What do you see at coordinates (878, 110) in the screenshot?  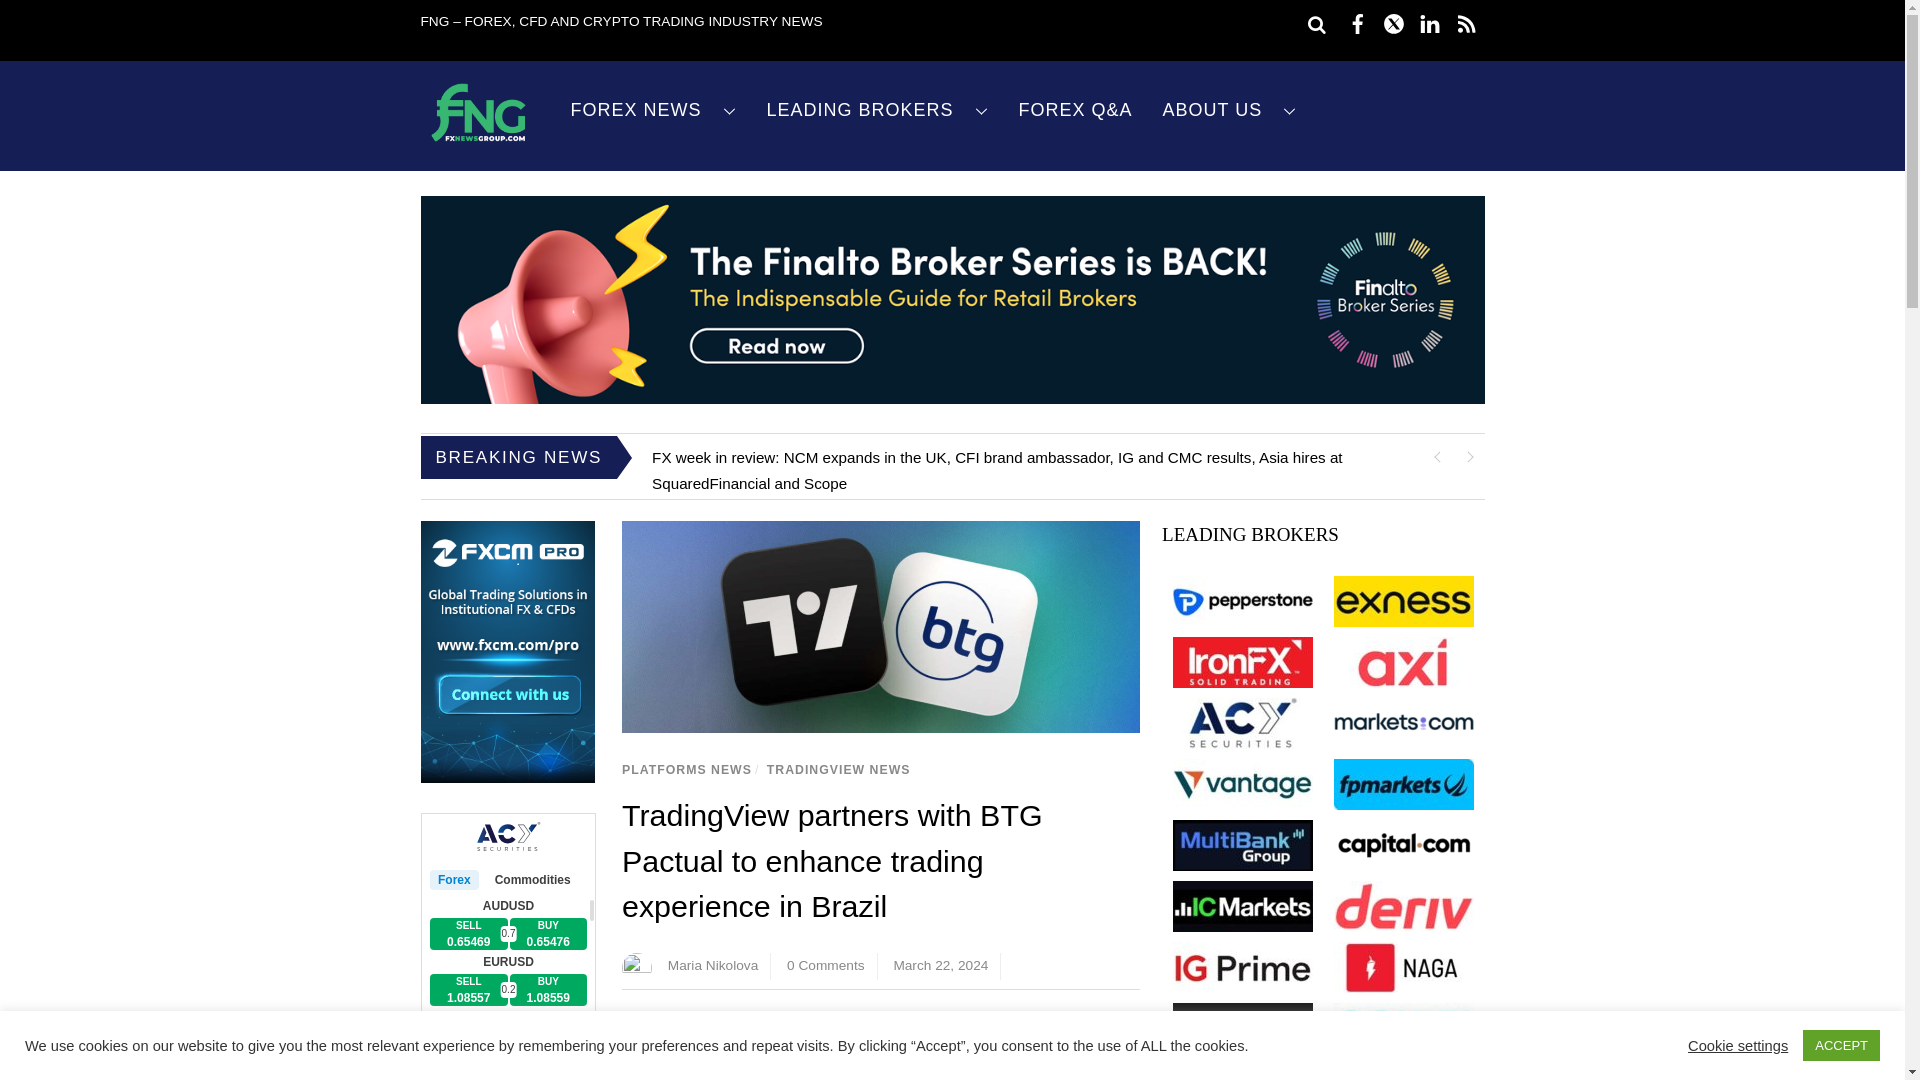 I see `LEADING BROKERS` at bounding box center [878, 110].